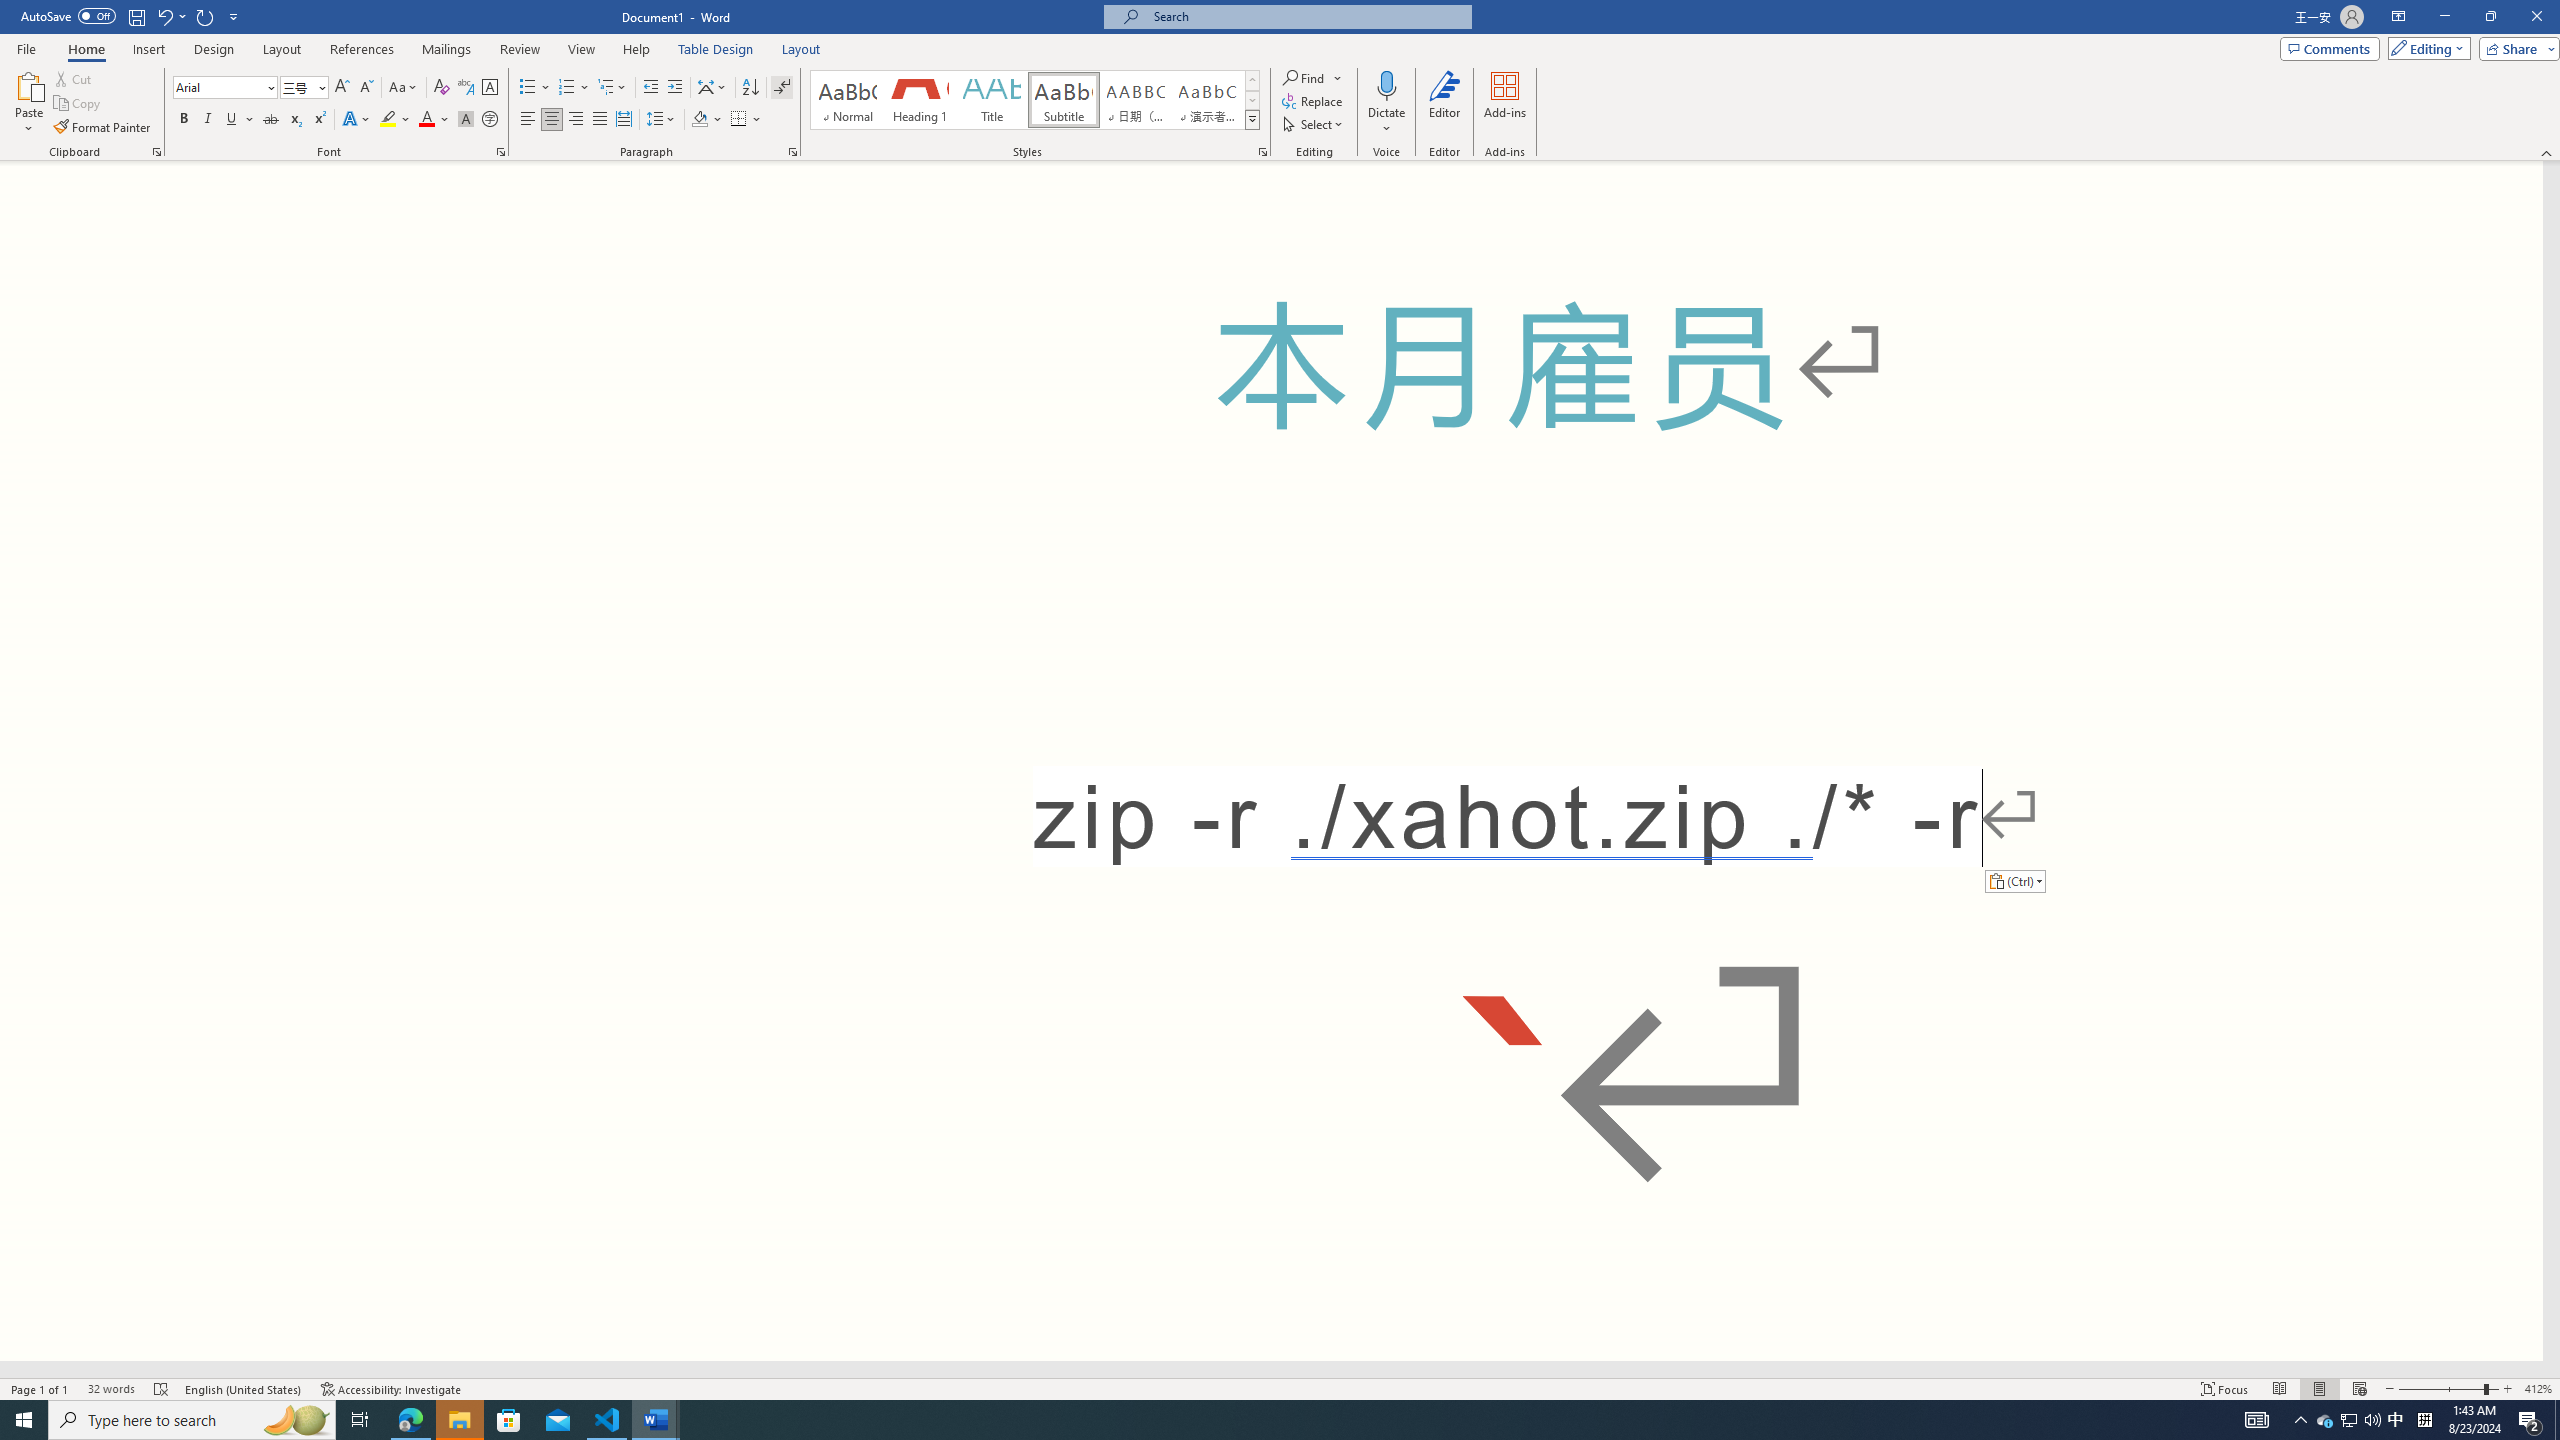  I want to click on Undo Paste, so click(164, 16).